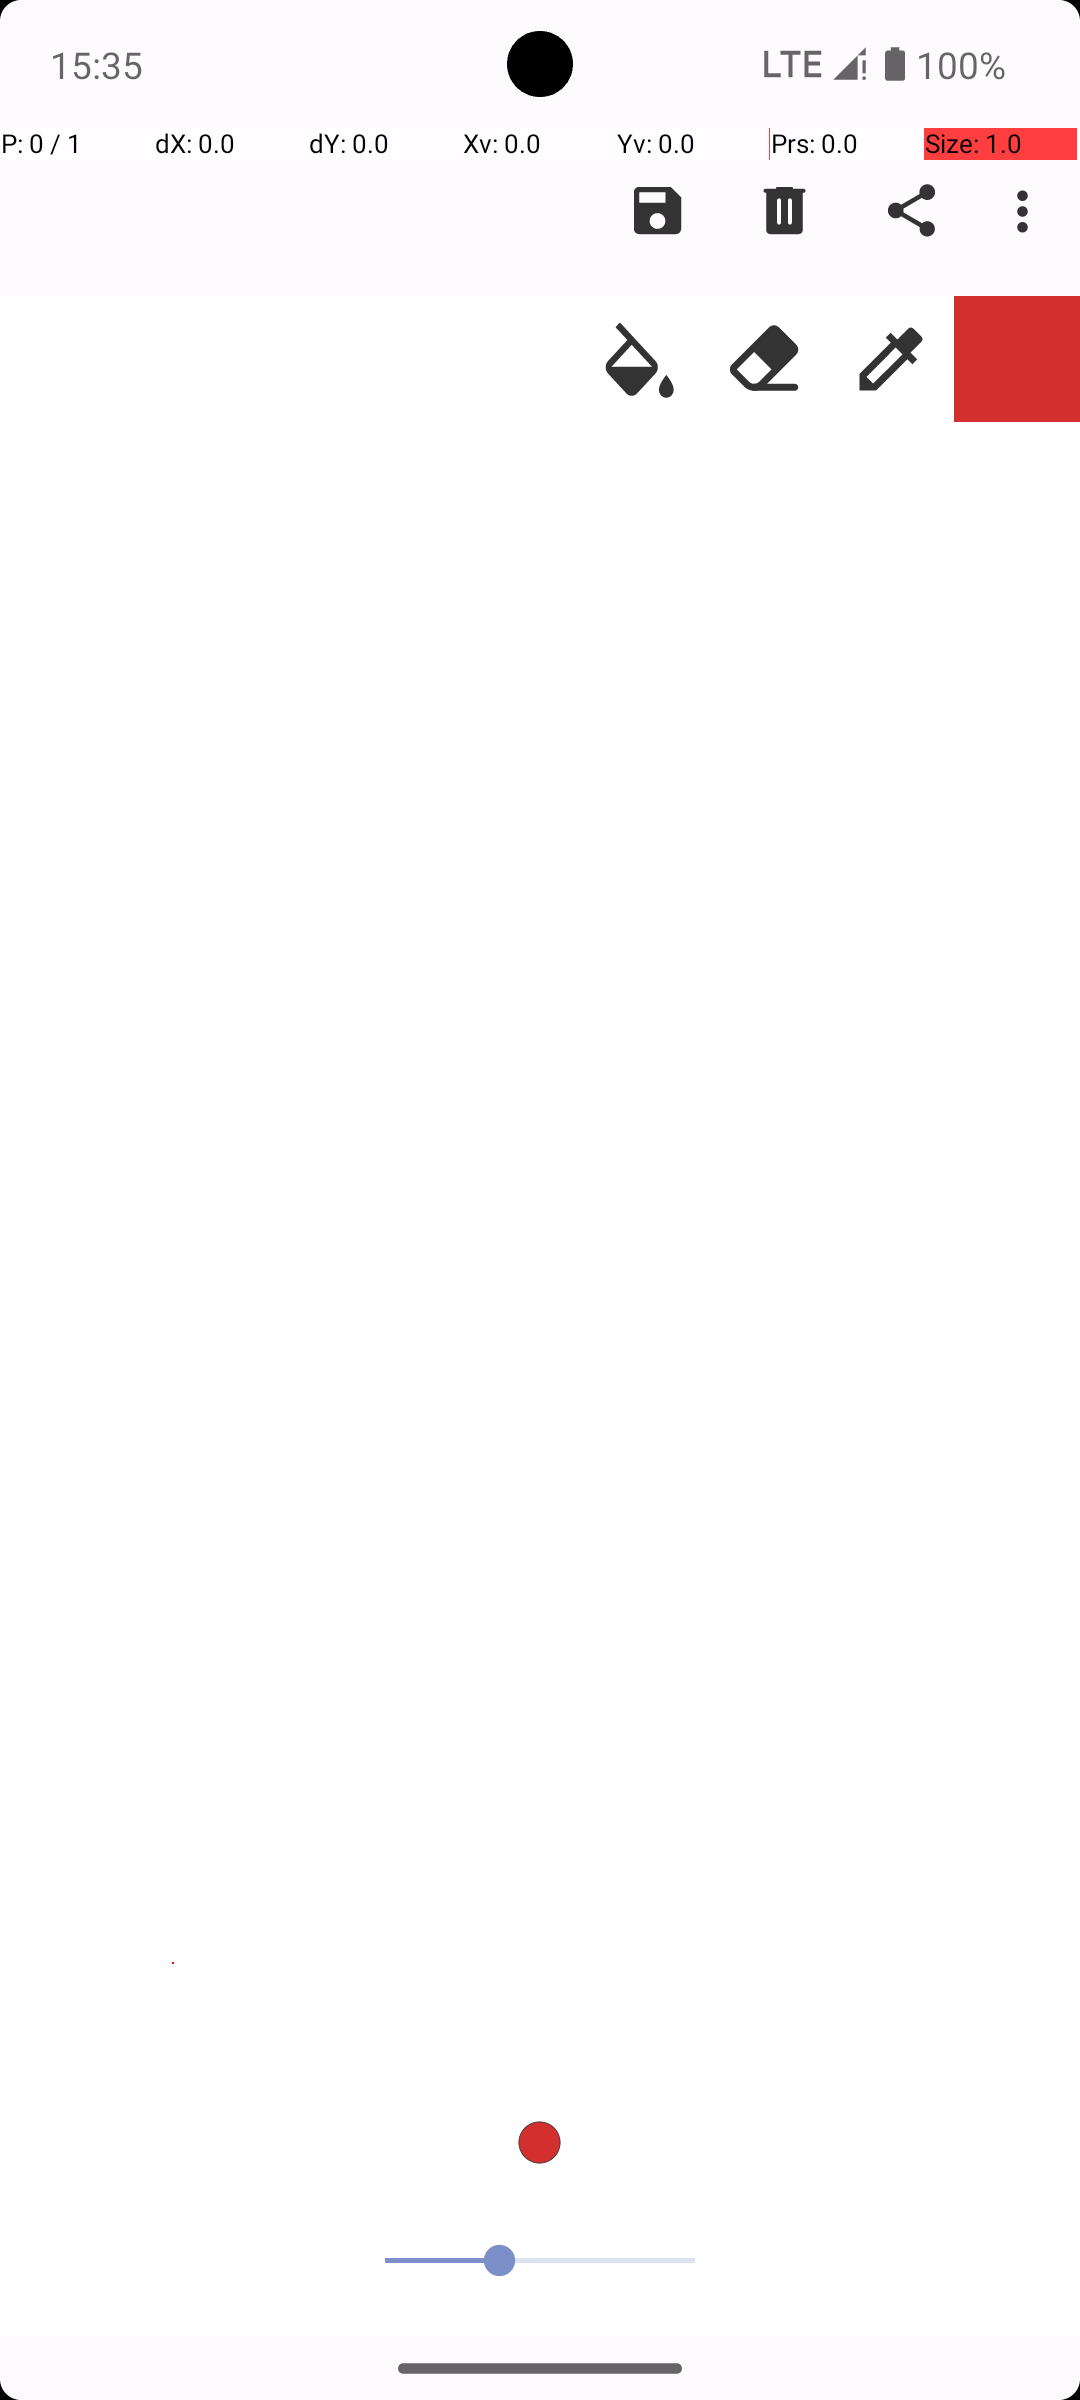 The height and width of the screenshot is (2400, 1080). I want to click on Eyedropper, so click(891, 359).